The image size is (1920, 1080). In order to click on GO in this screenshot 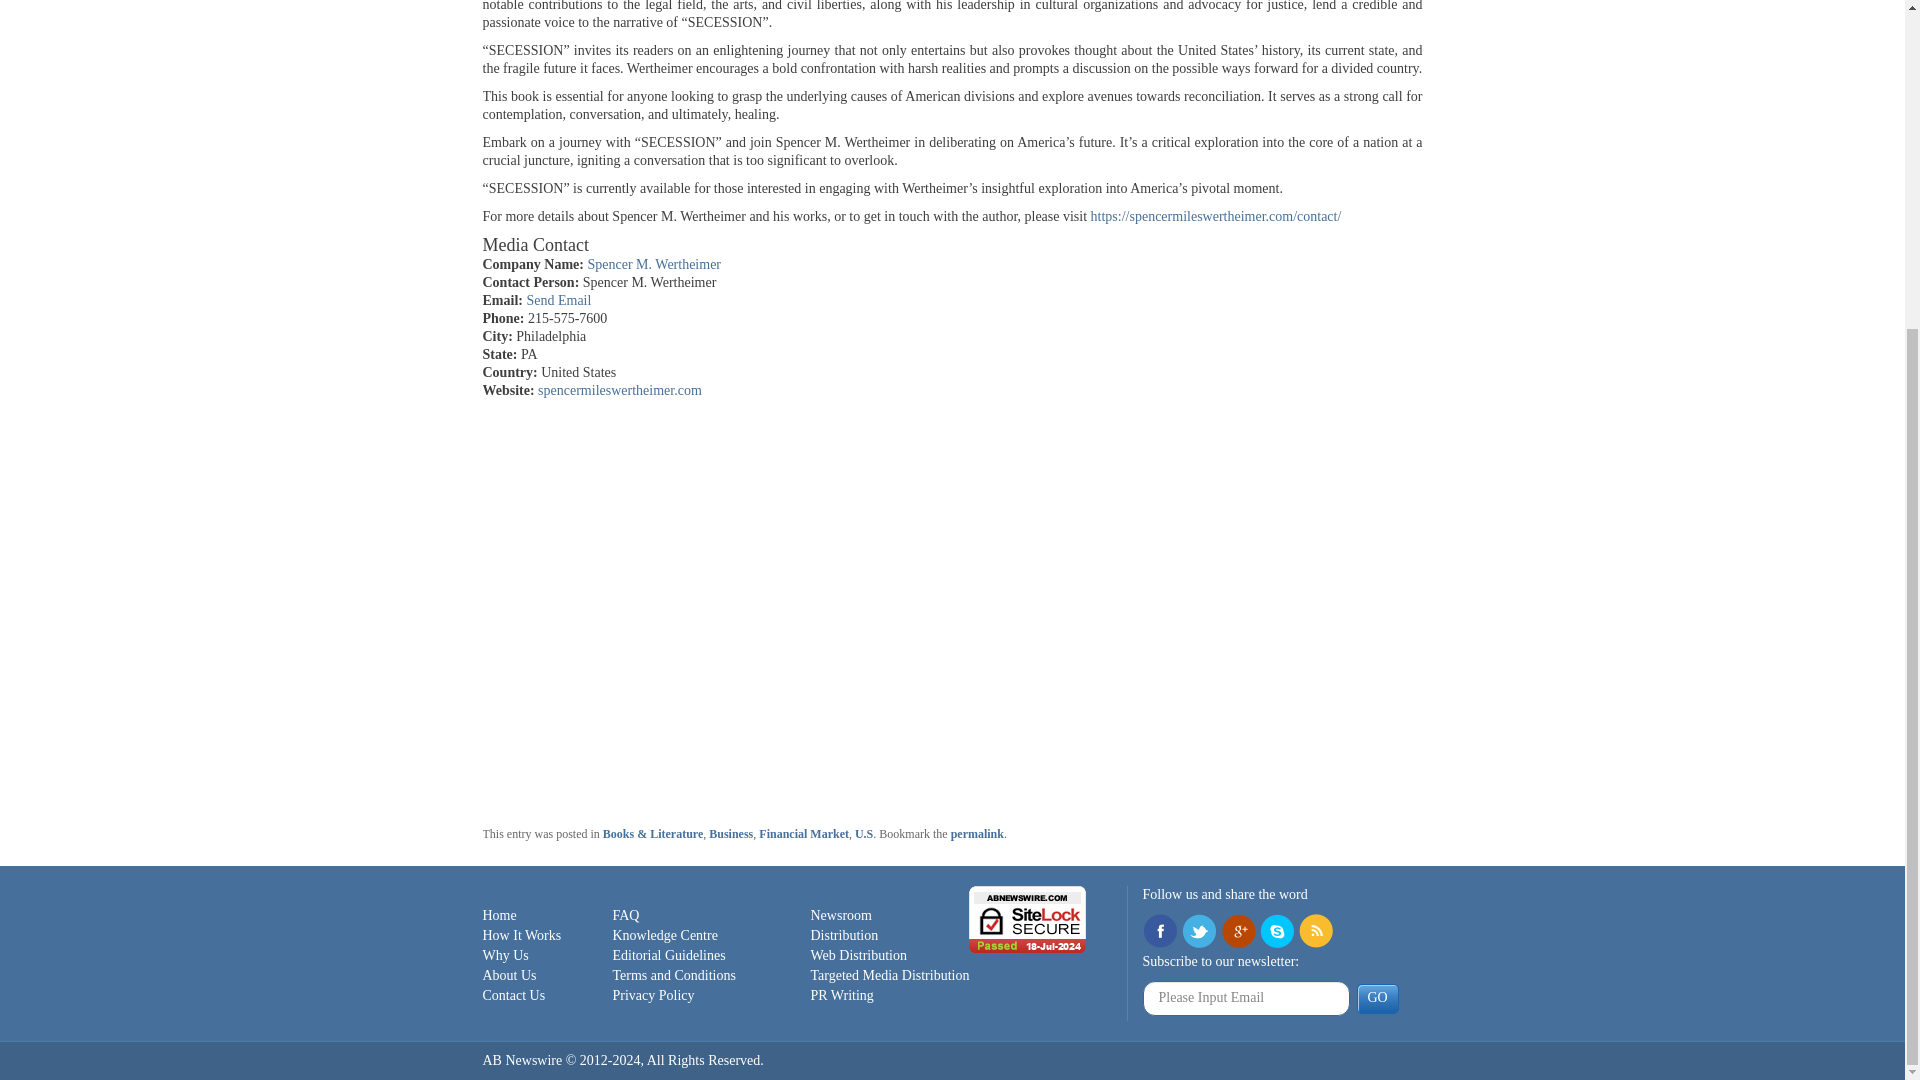, I will do `click(1376, 998)`.